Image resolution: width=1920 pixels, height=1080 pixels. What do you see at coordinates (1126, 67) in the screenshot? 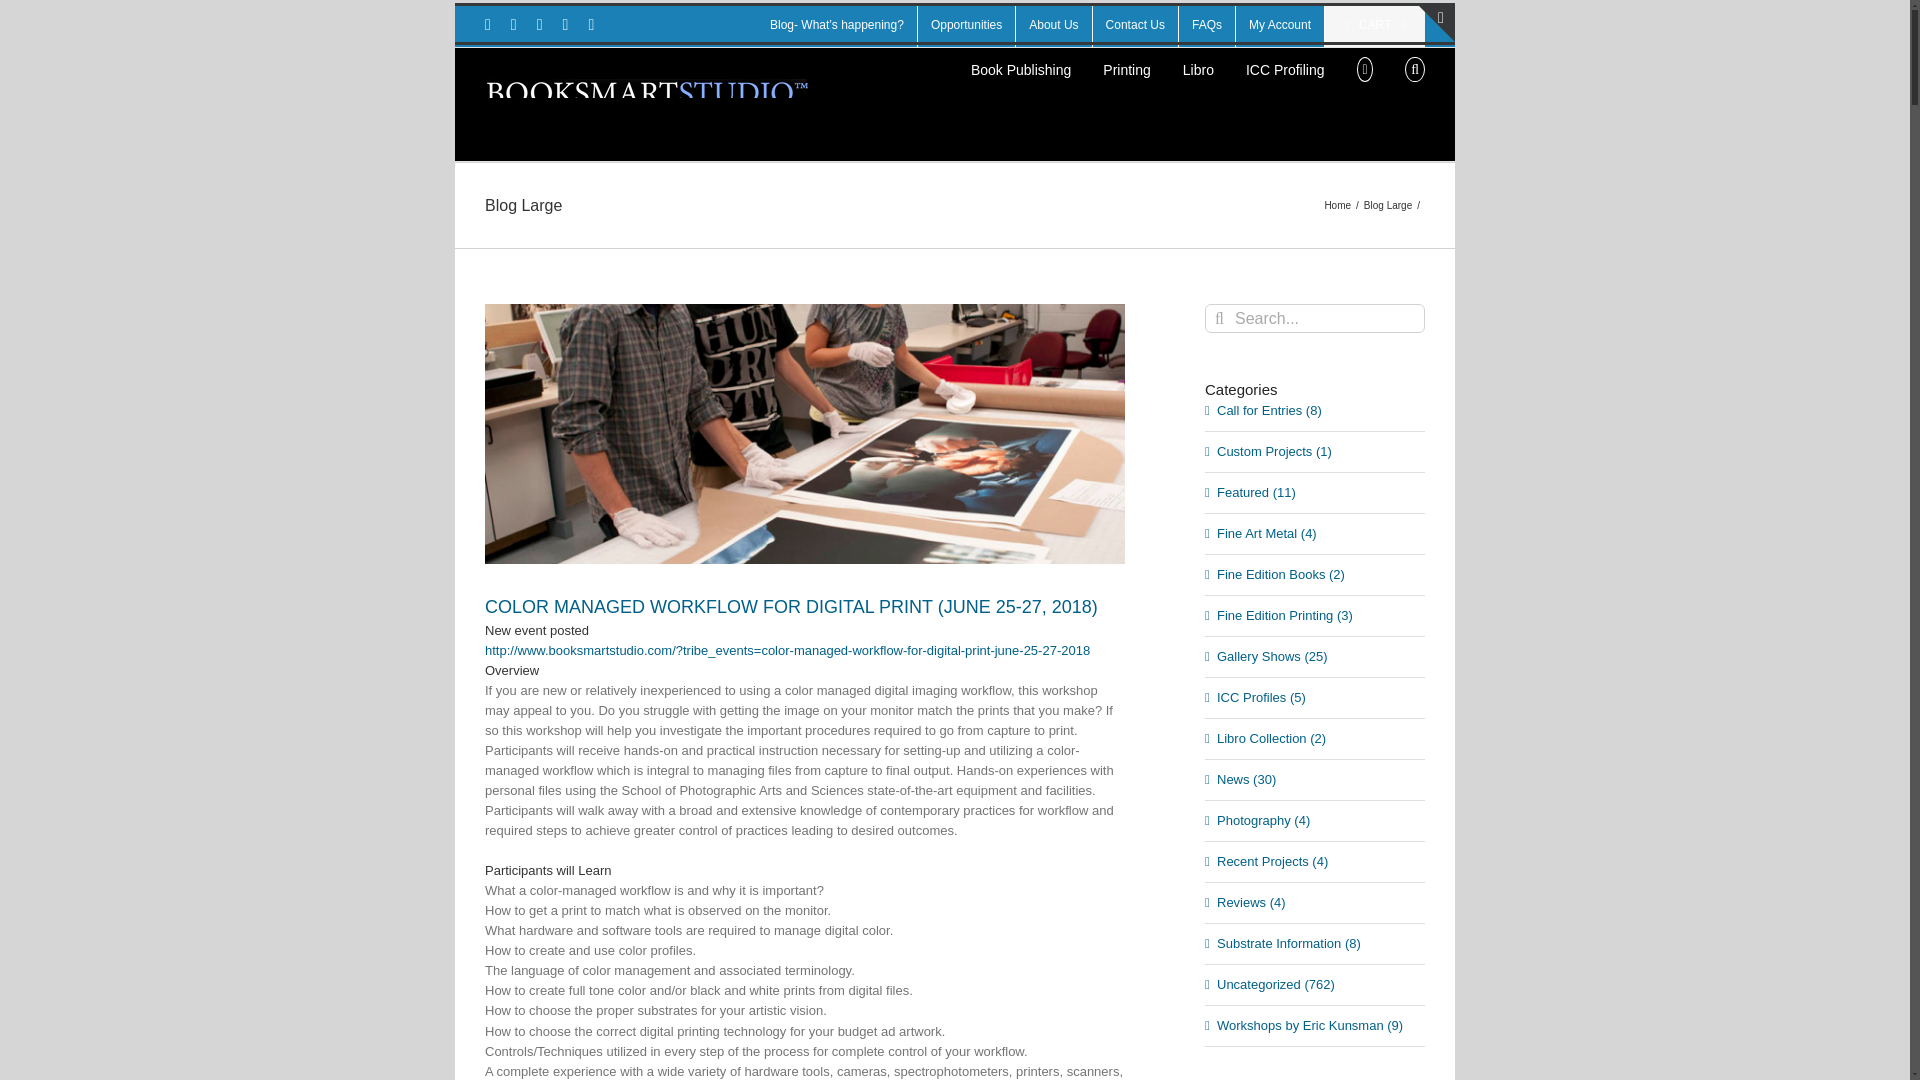
I see `Printing` at bounding box center [1126, 67].